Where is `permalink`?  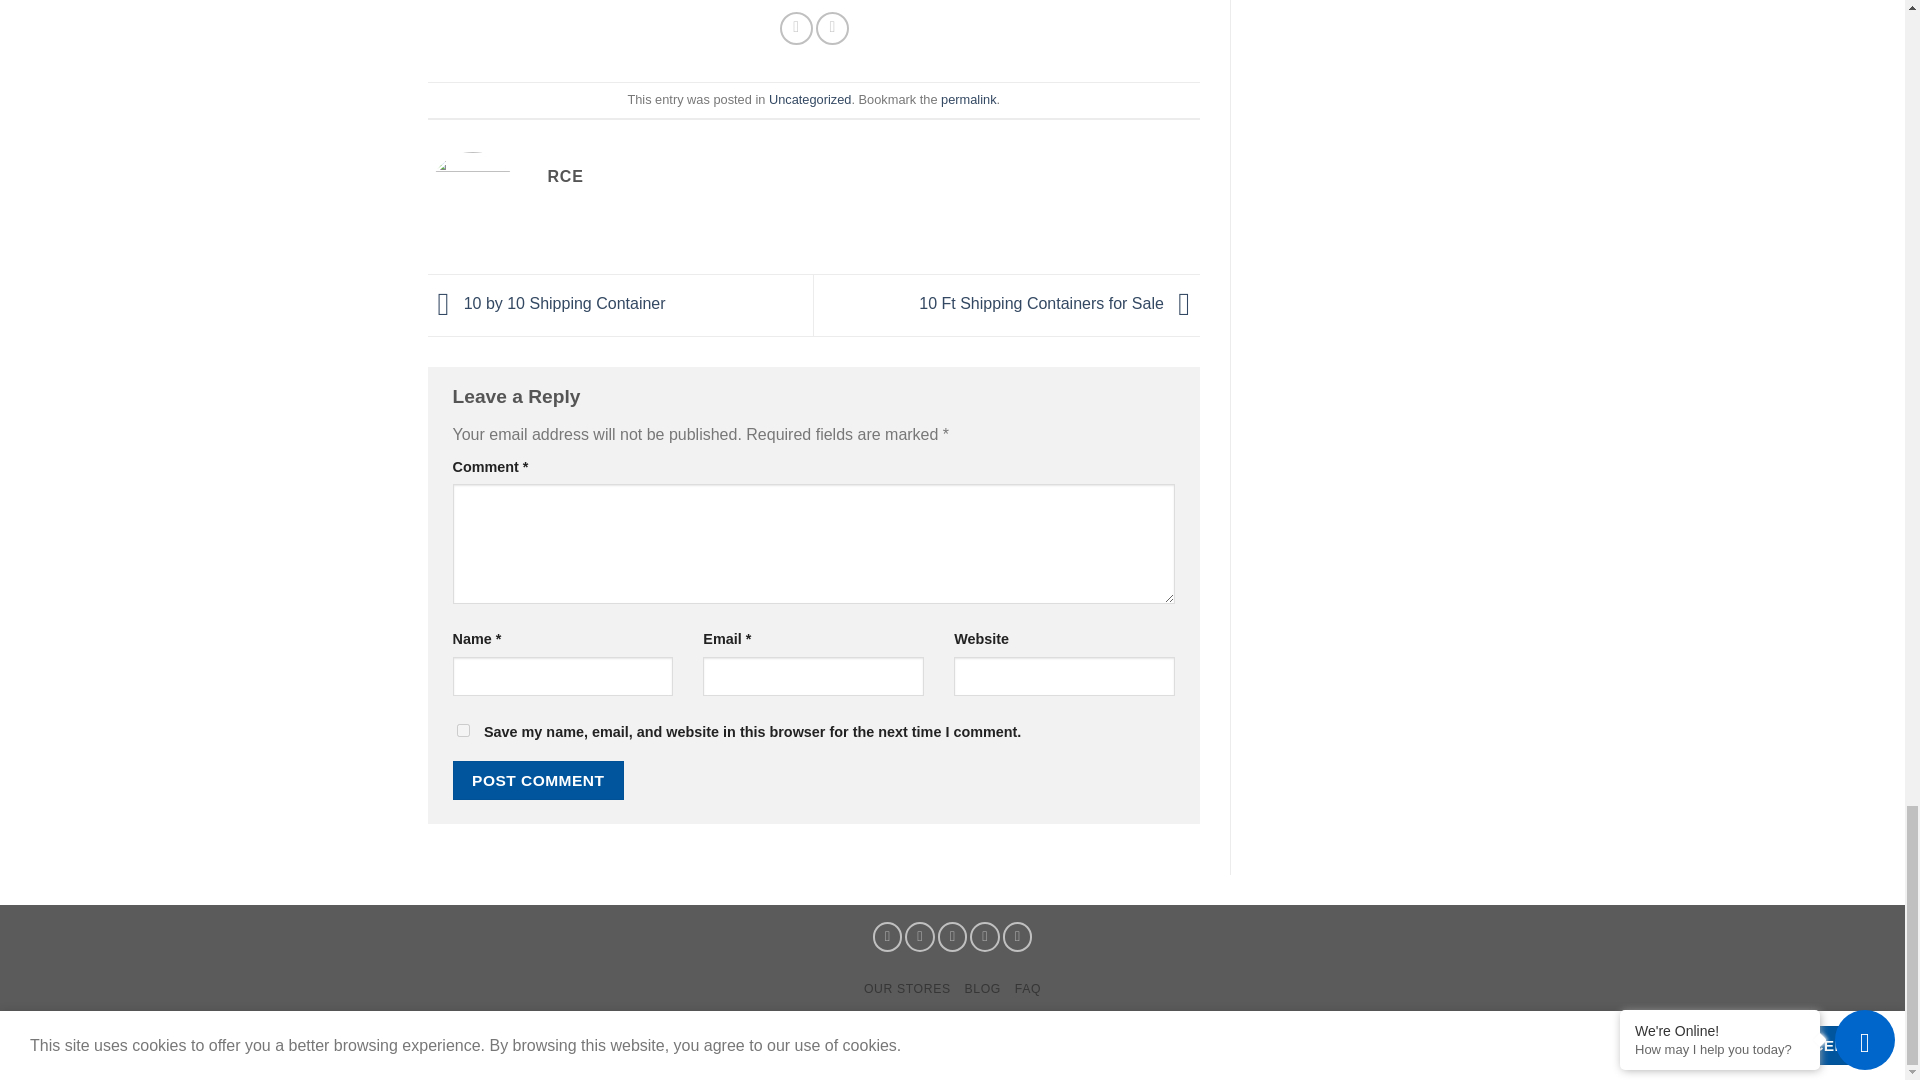
permalink is located at coordinates (968, 98).